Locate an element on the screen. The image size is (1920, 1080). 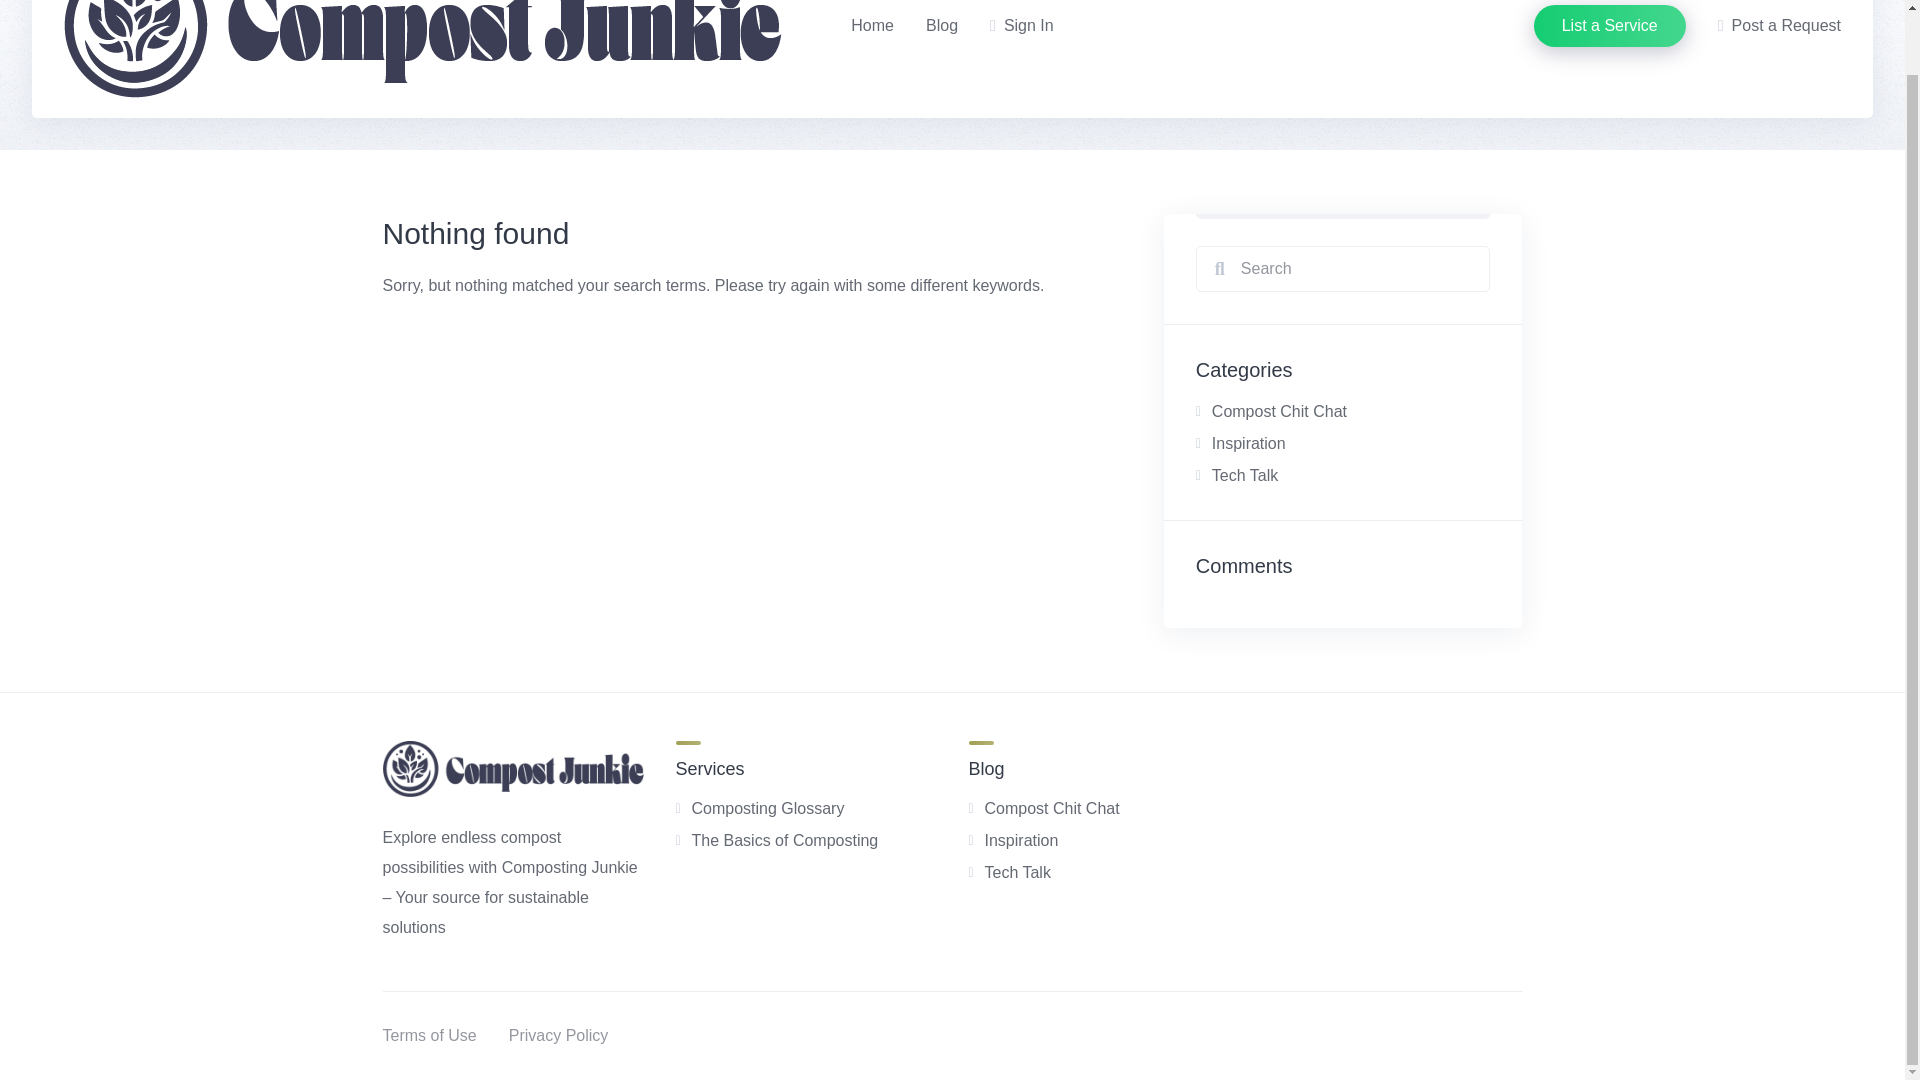
Privacy Policy is located at coordinates (558, 1036).